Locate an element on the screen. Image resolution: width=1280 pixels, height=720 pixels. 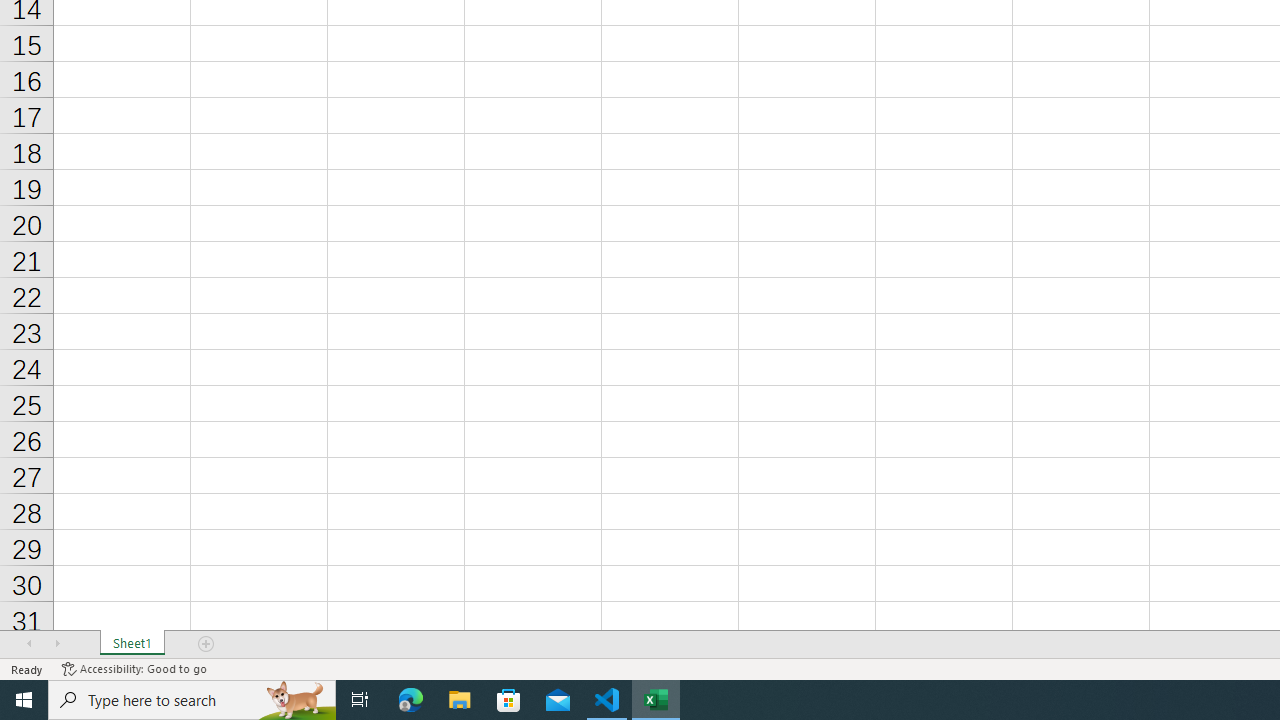
Accessibility Checker Accessibility: Good to go is located at coordinates (134, 668).